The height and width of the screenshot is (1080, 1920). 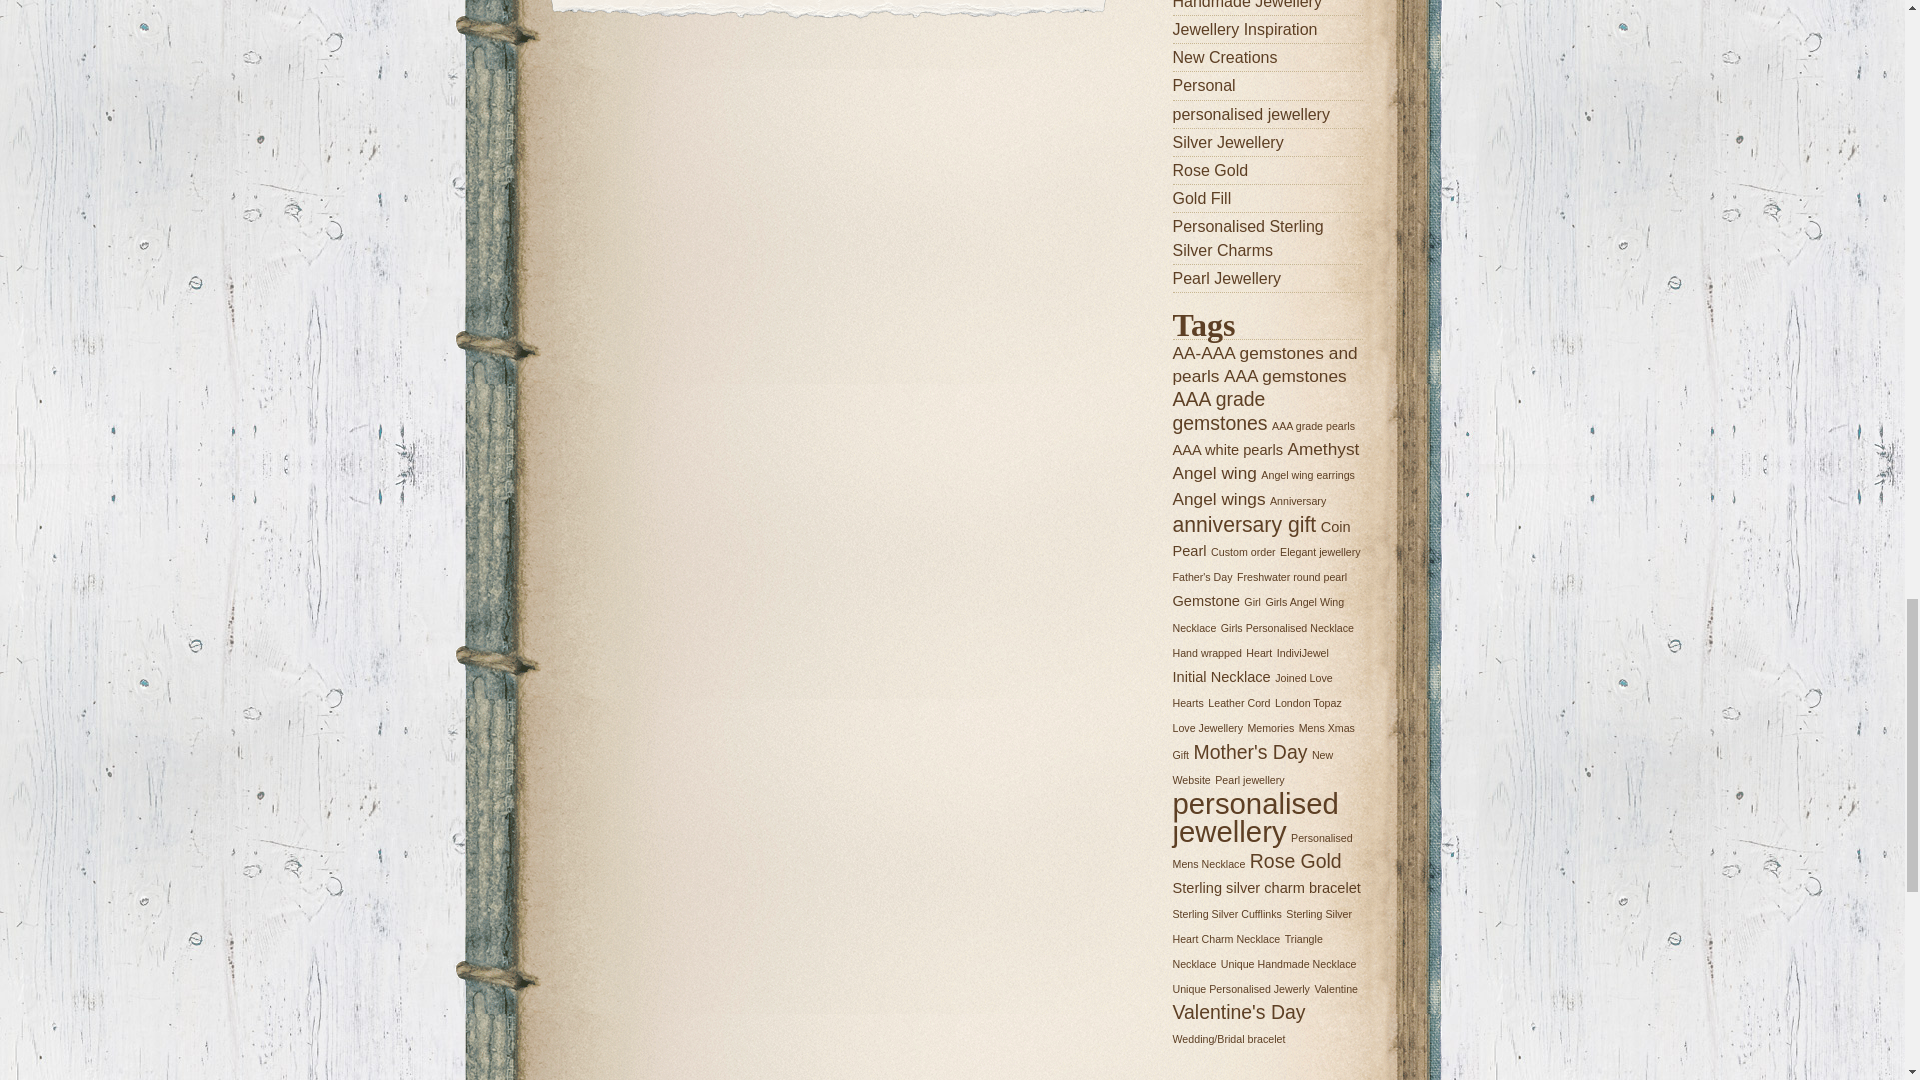 What do you see at coordinates (1266, 114) in the screenshot?
I see `View all posts filed under personalised jewellery` at bounding box center [1266, 114].